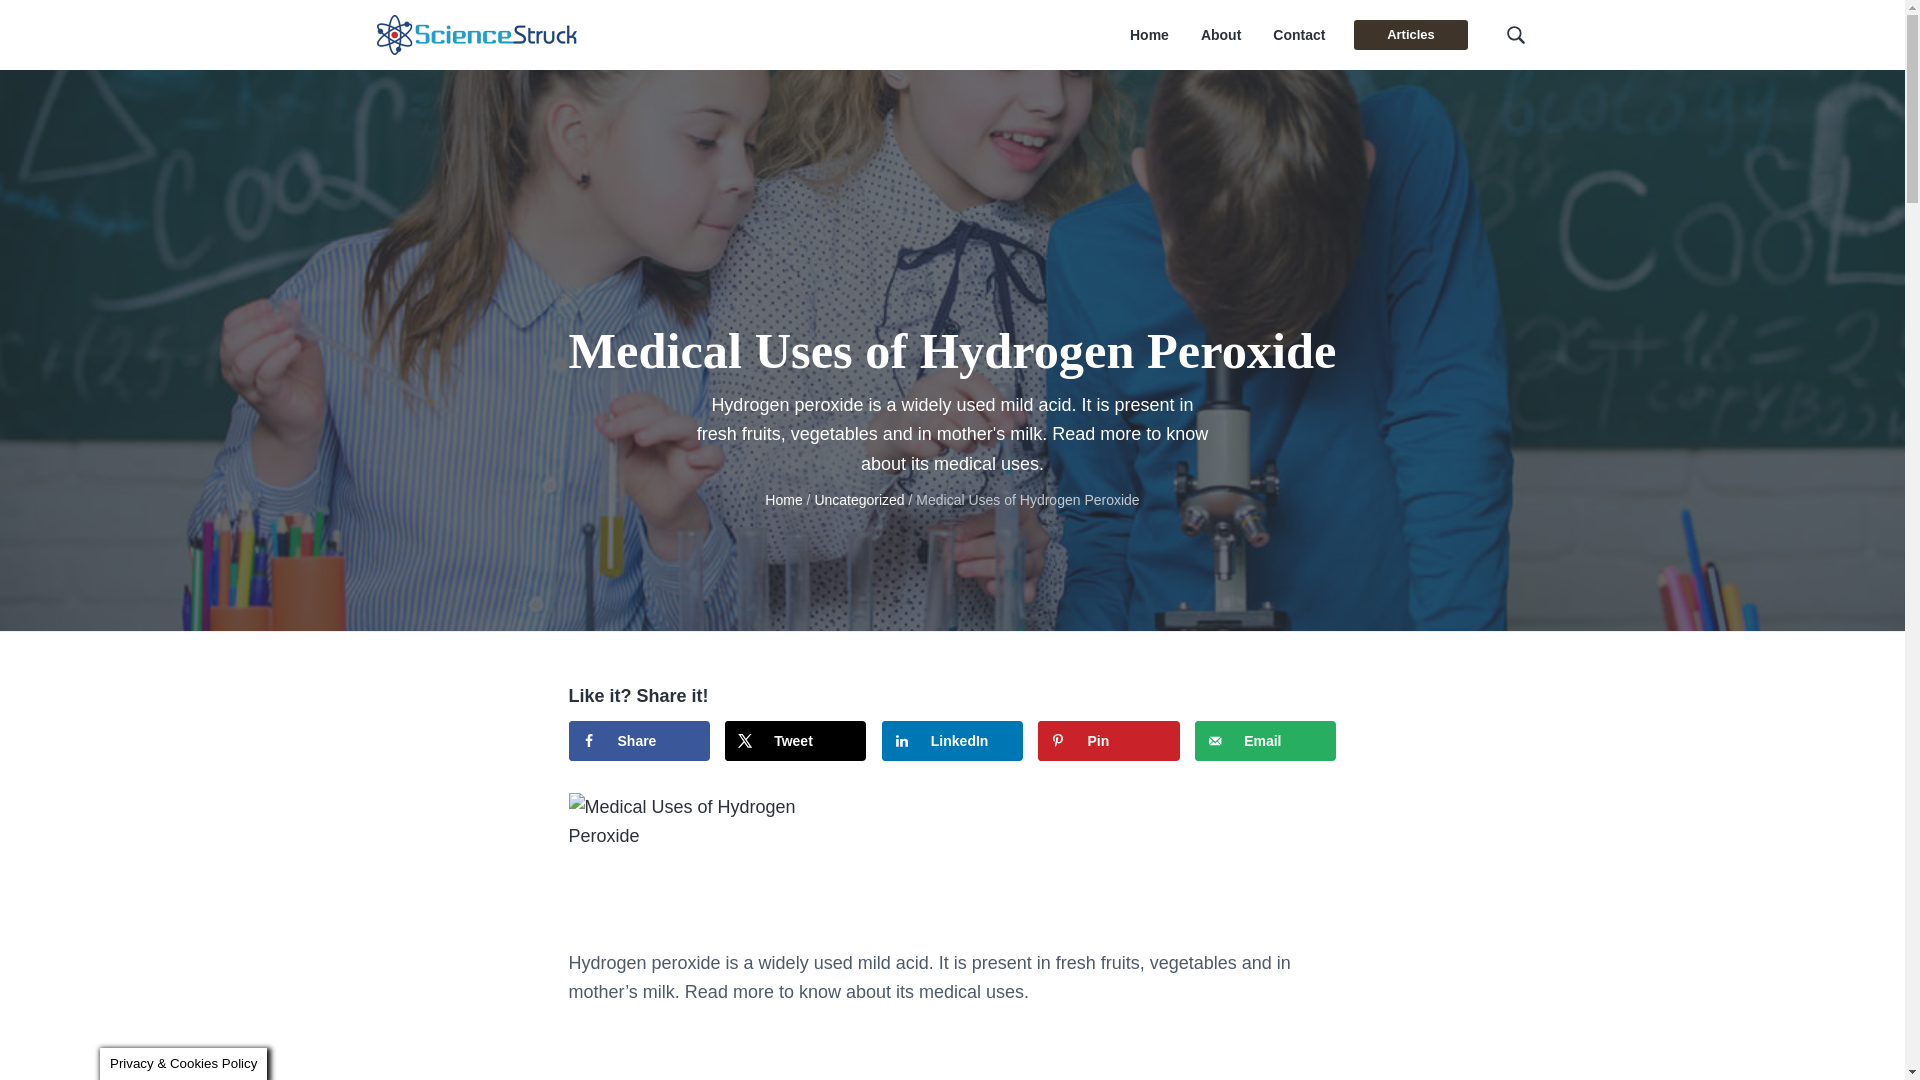  What do you see at coordinates (783, 500) in the screenshot?
I see `Home` at bounding box center [783, 500].